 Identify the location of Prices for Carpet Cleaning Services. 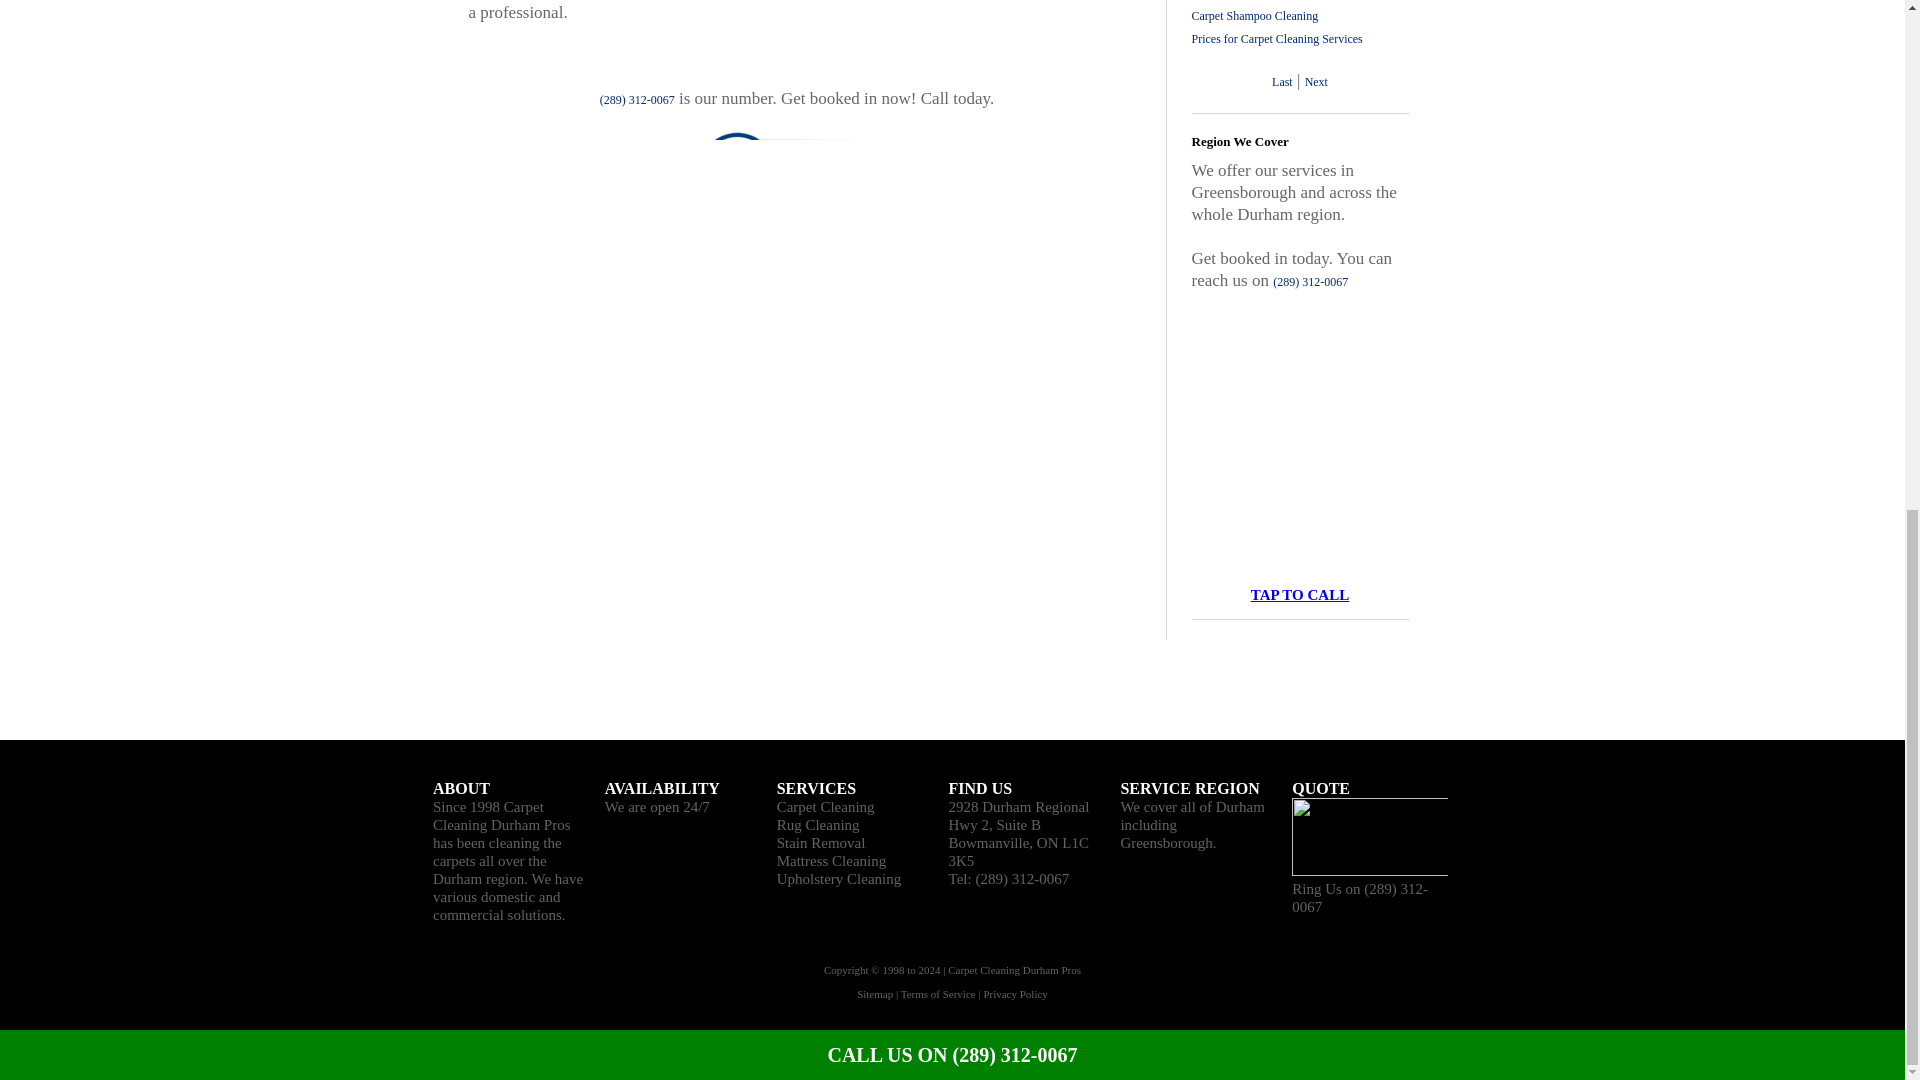
(1278, 39).